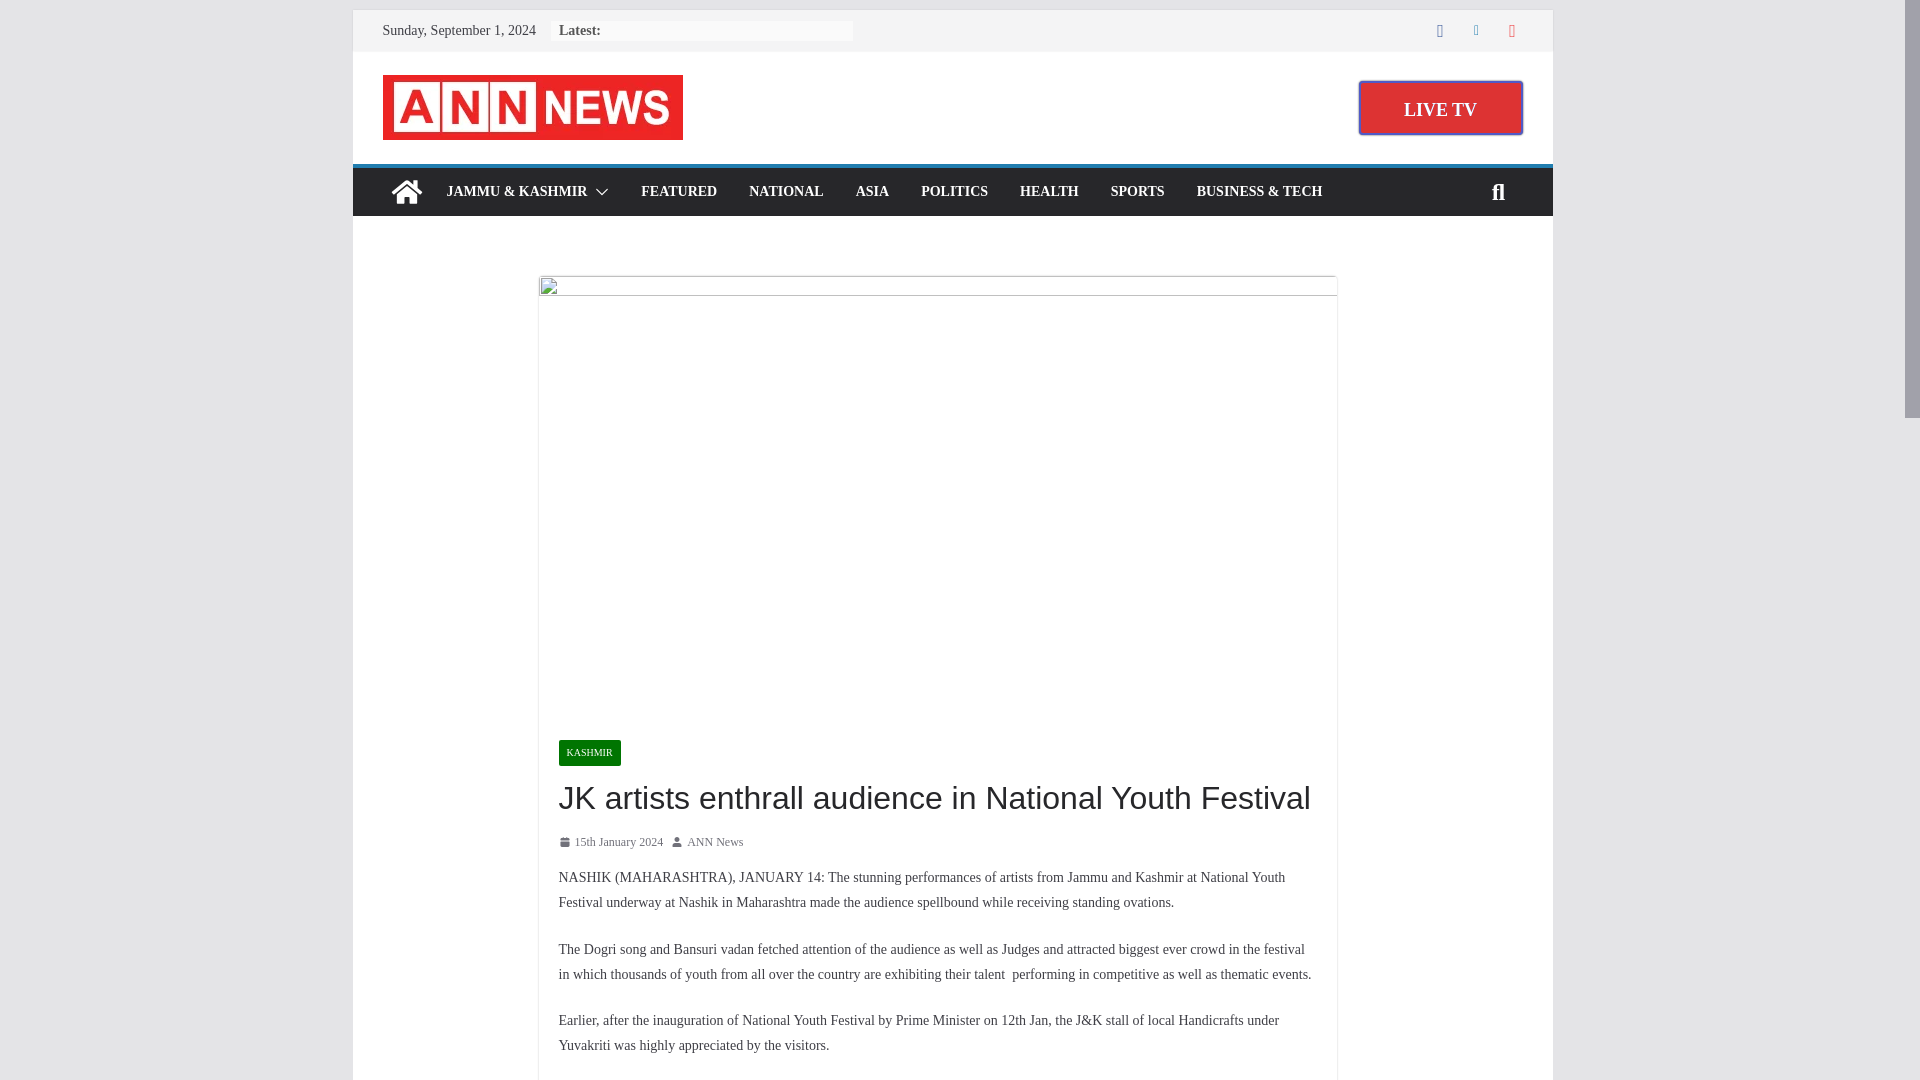  I want to click on POLITICS, so click(954, 192).